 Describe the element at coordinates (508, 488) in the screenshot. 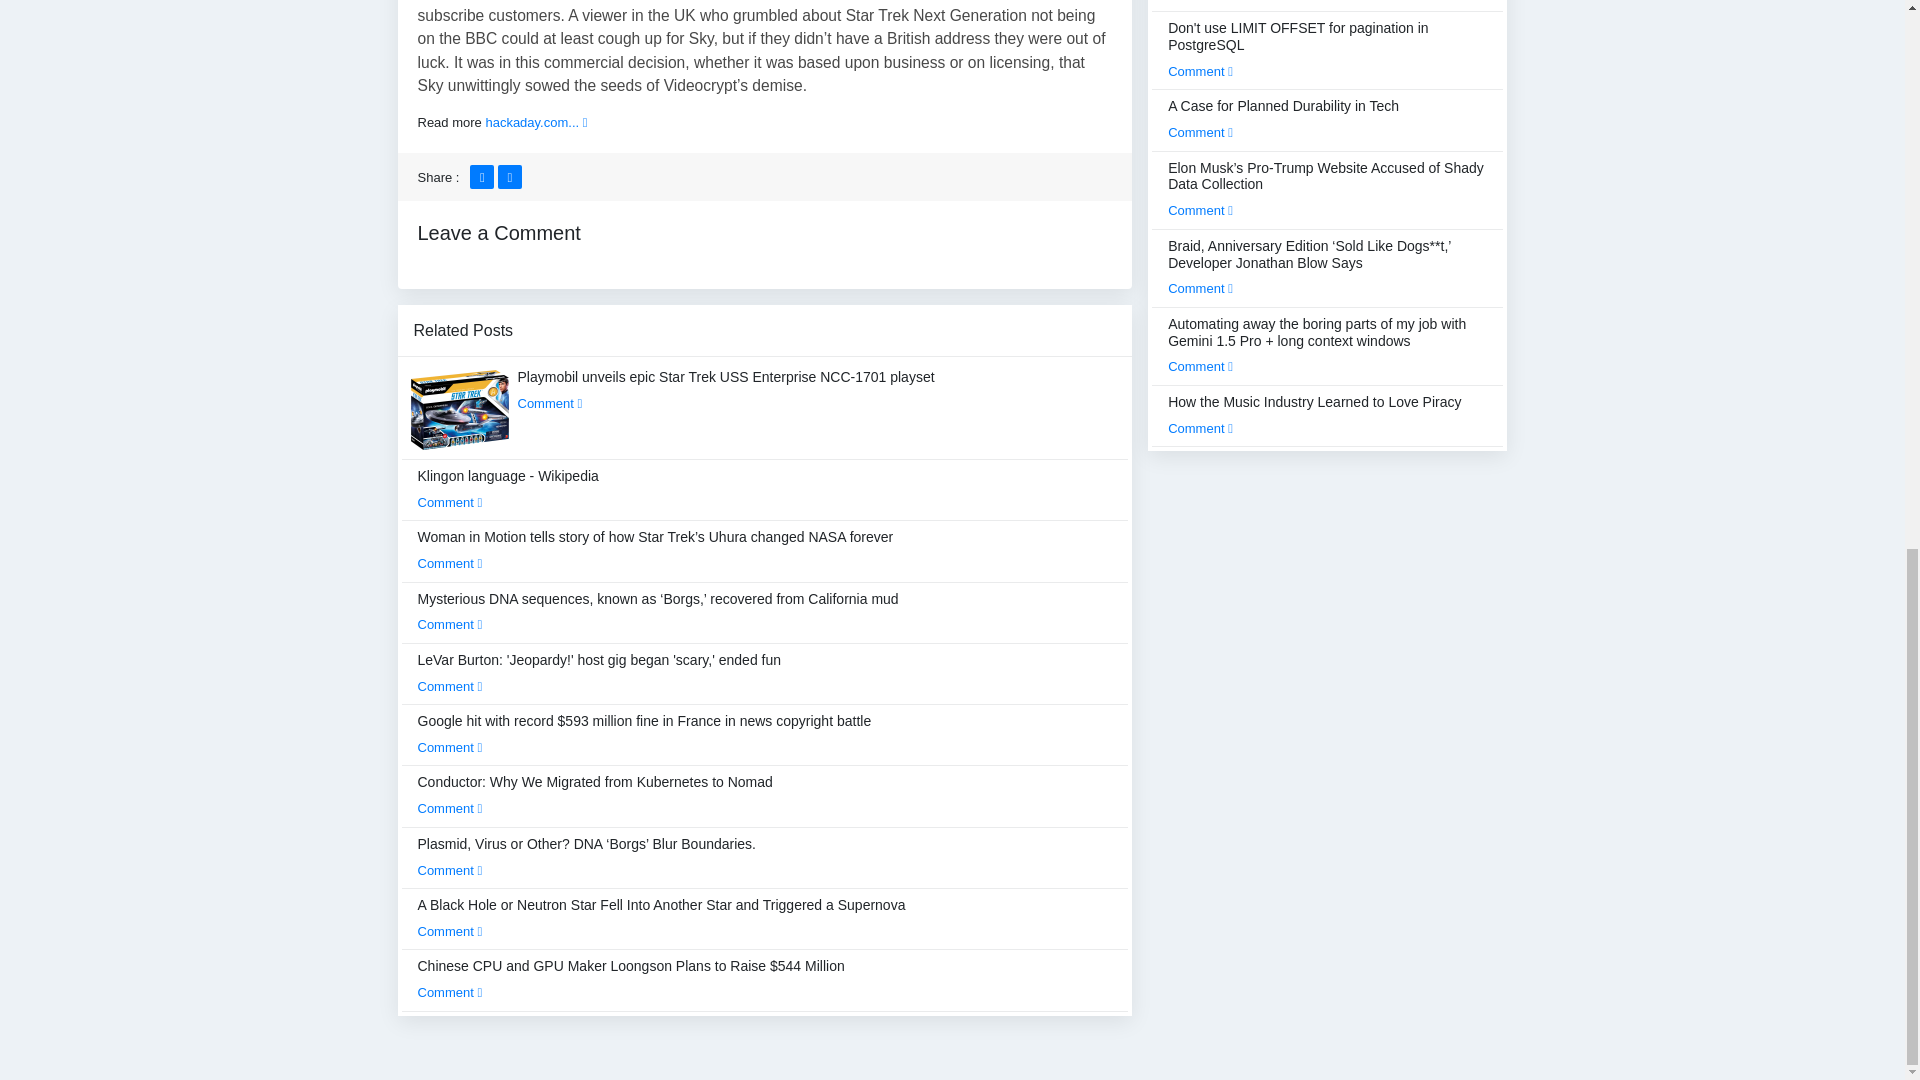

I see `Klingon language - Wikipedia` at that location.